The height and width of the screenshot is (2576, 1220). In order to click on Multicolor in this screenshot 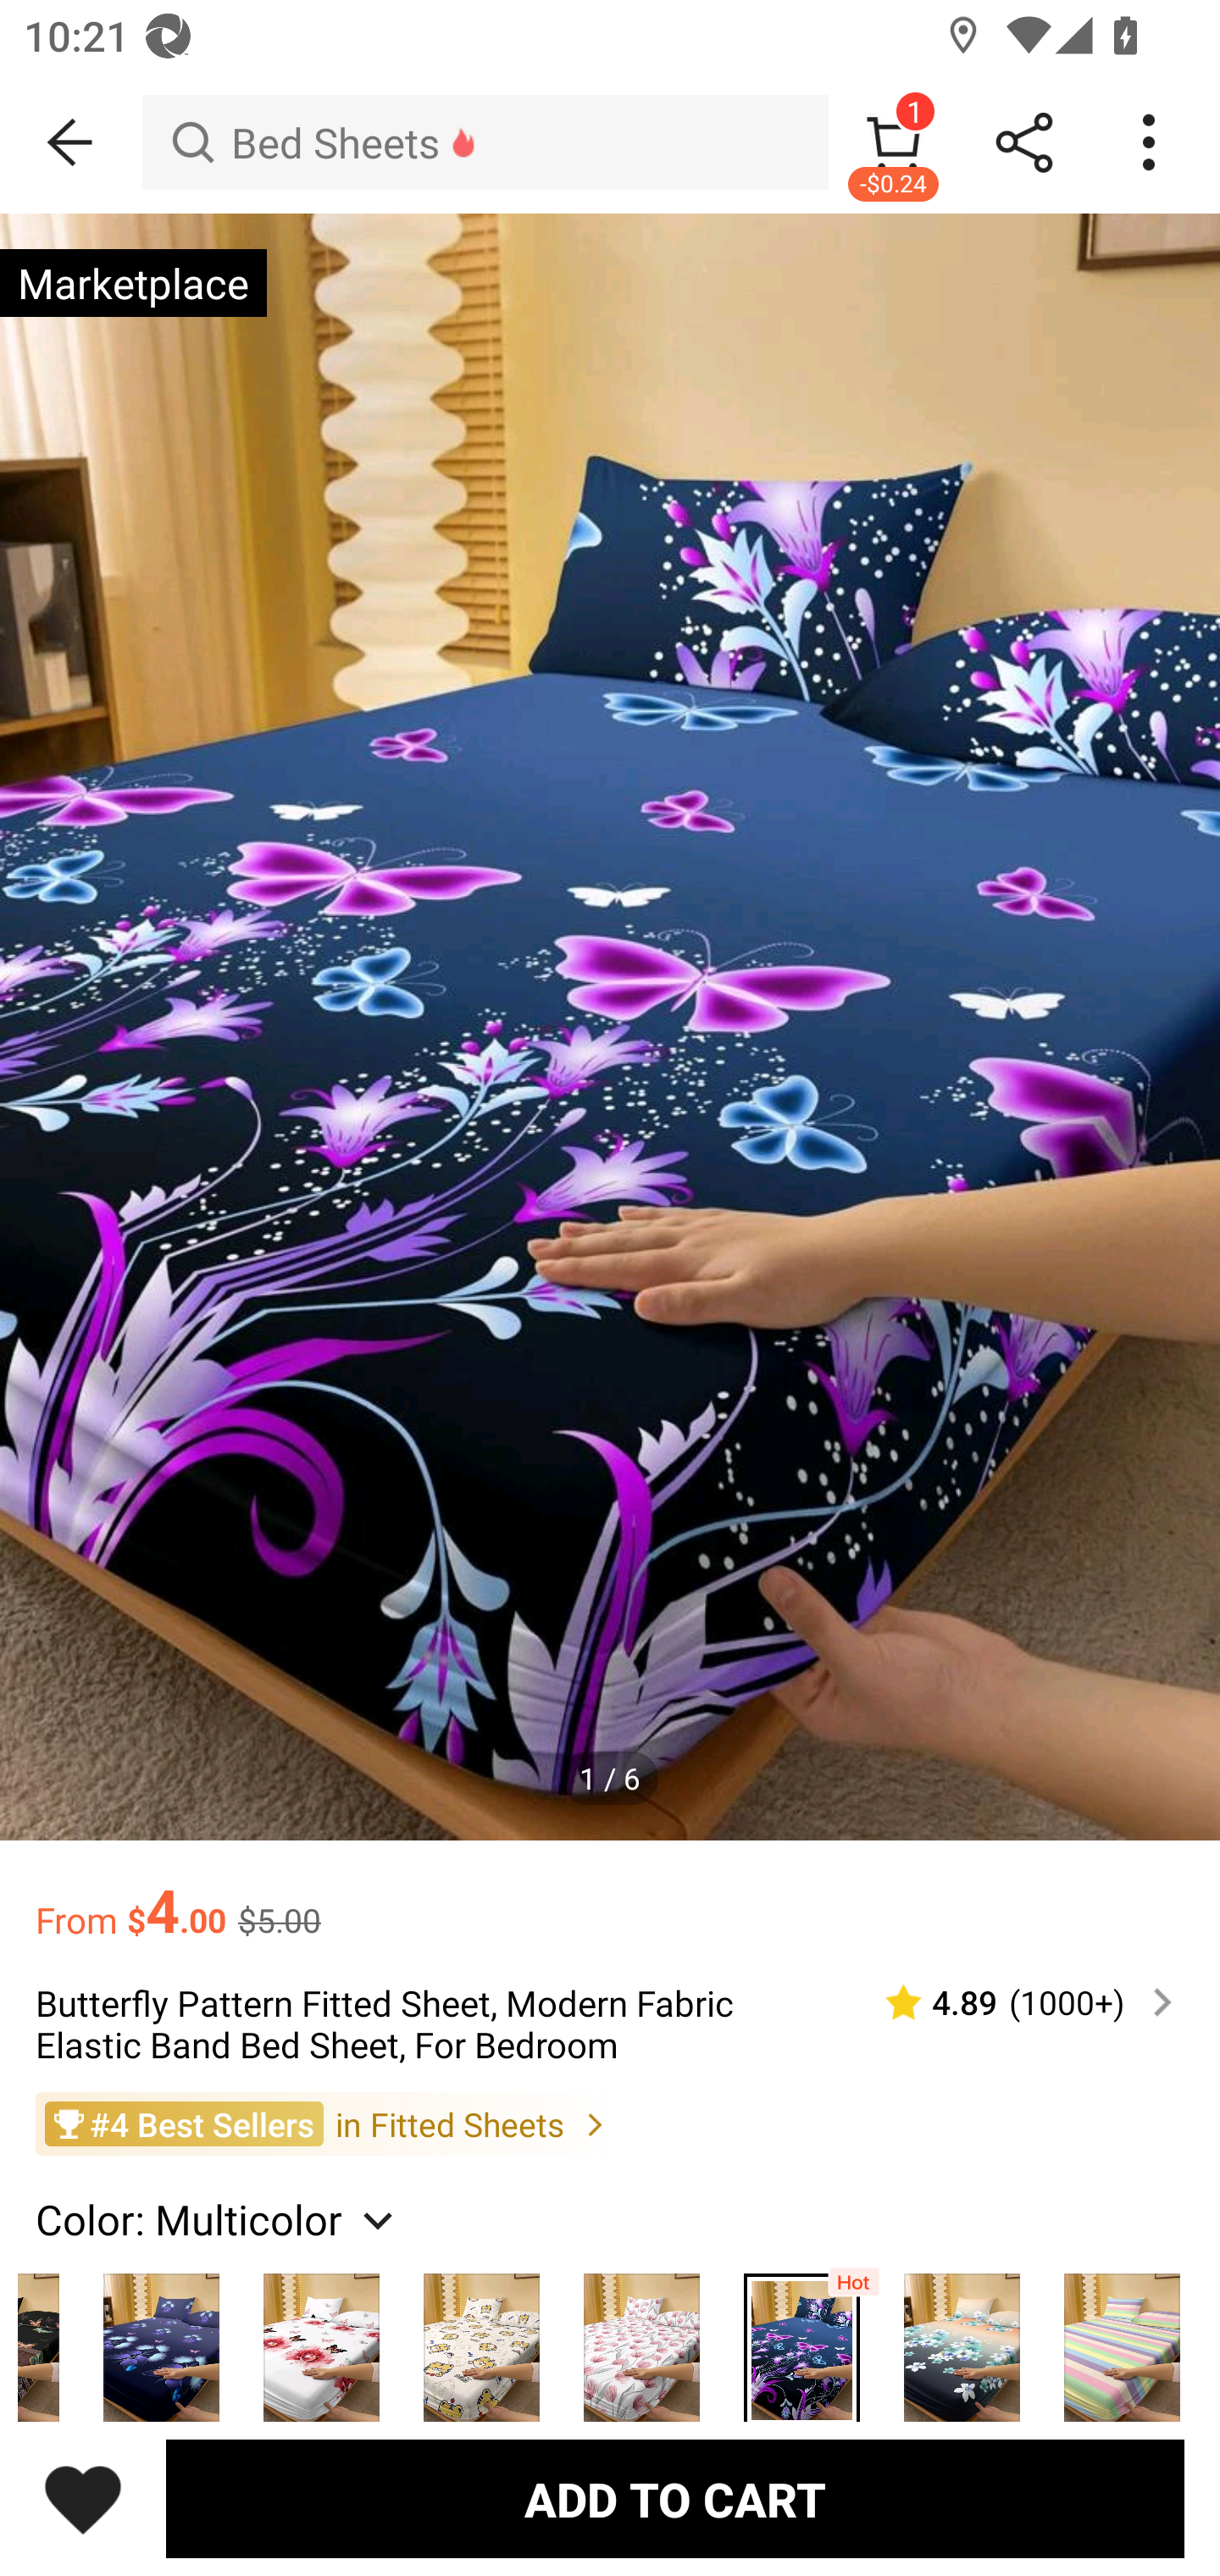, I will do `click(801, 2334)`.